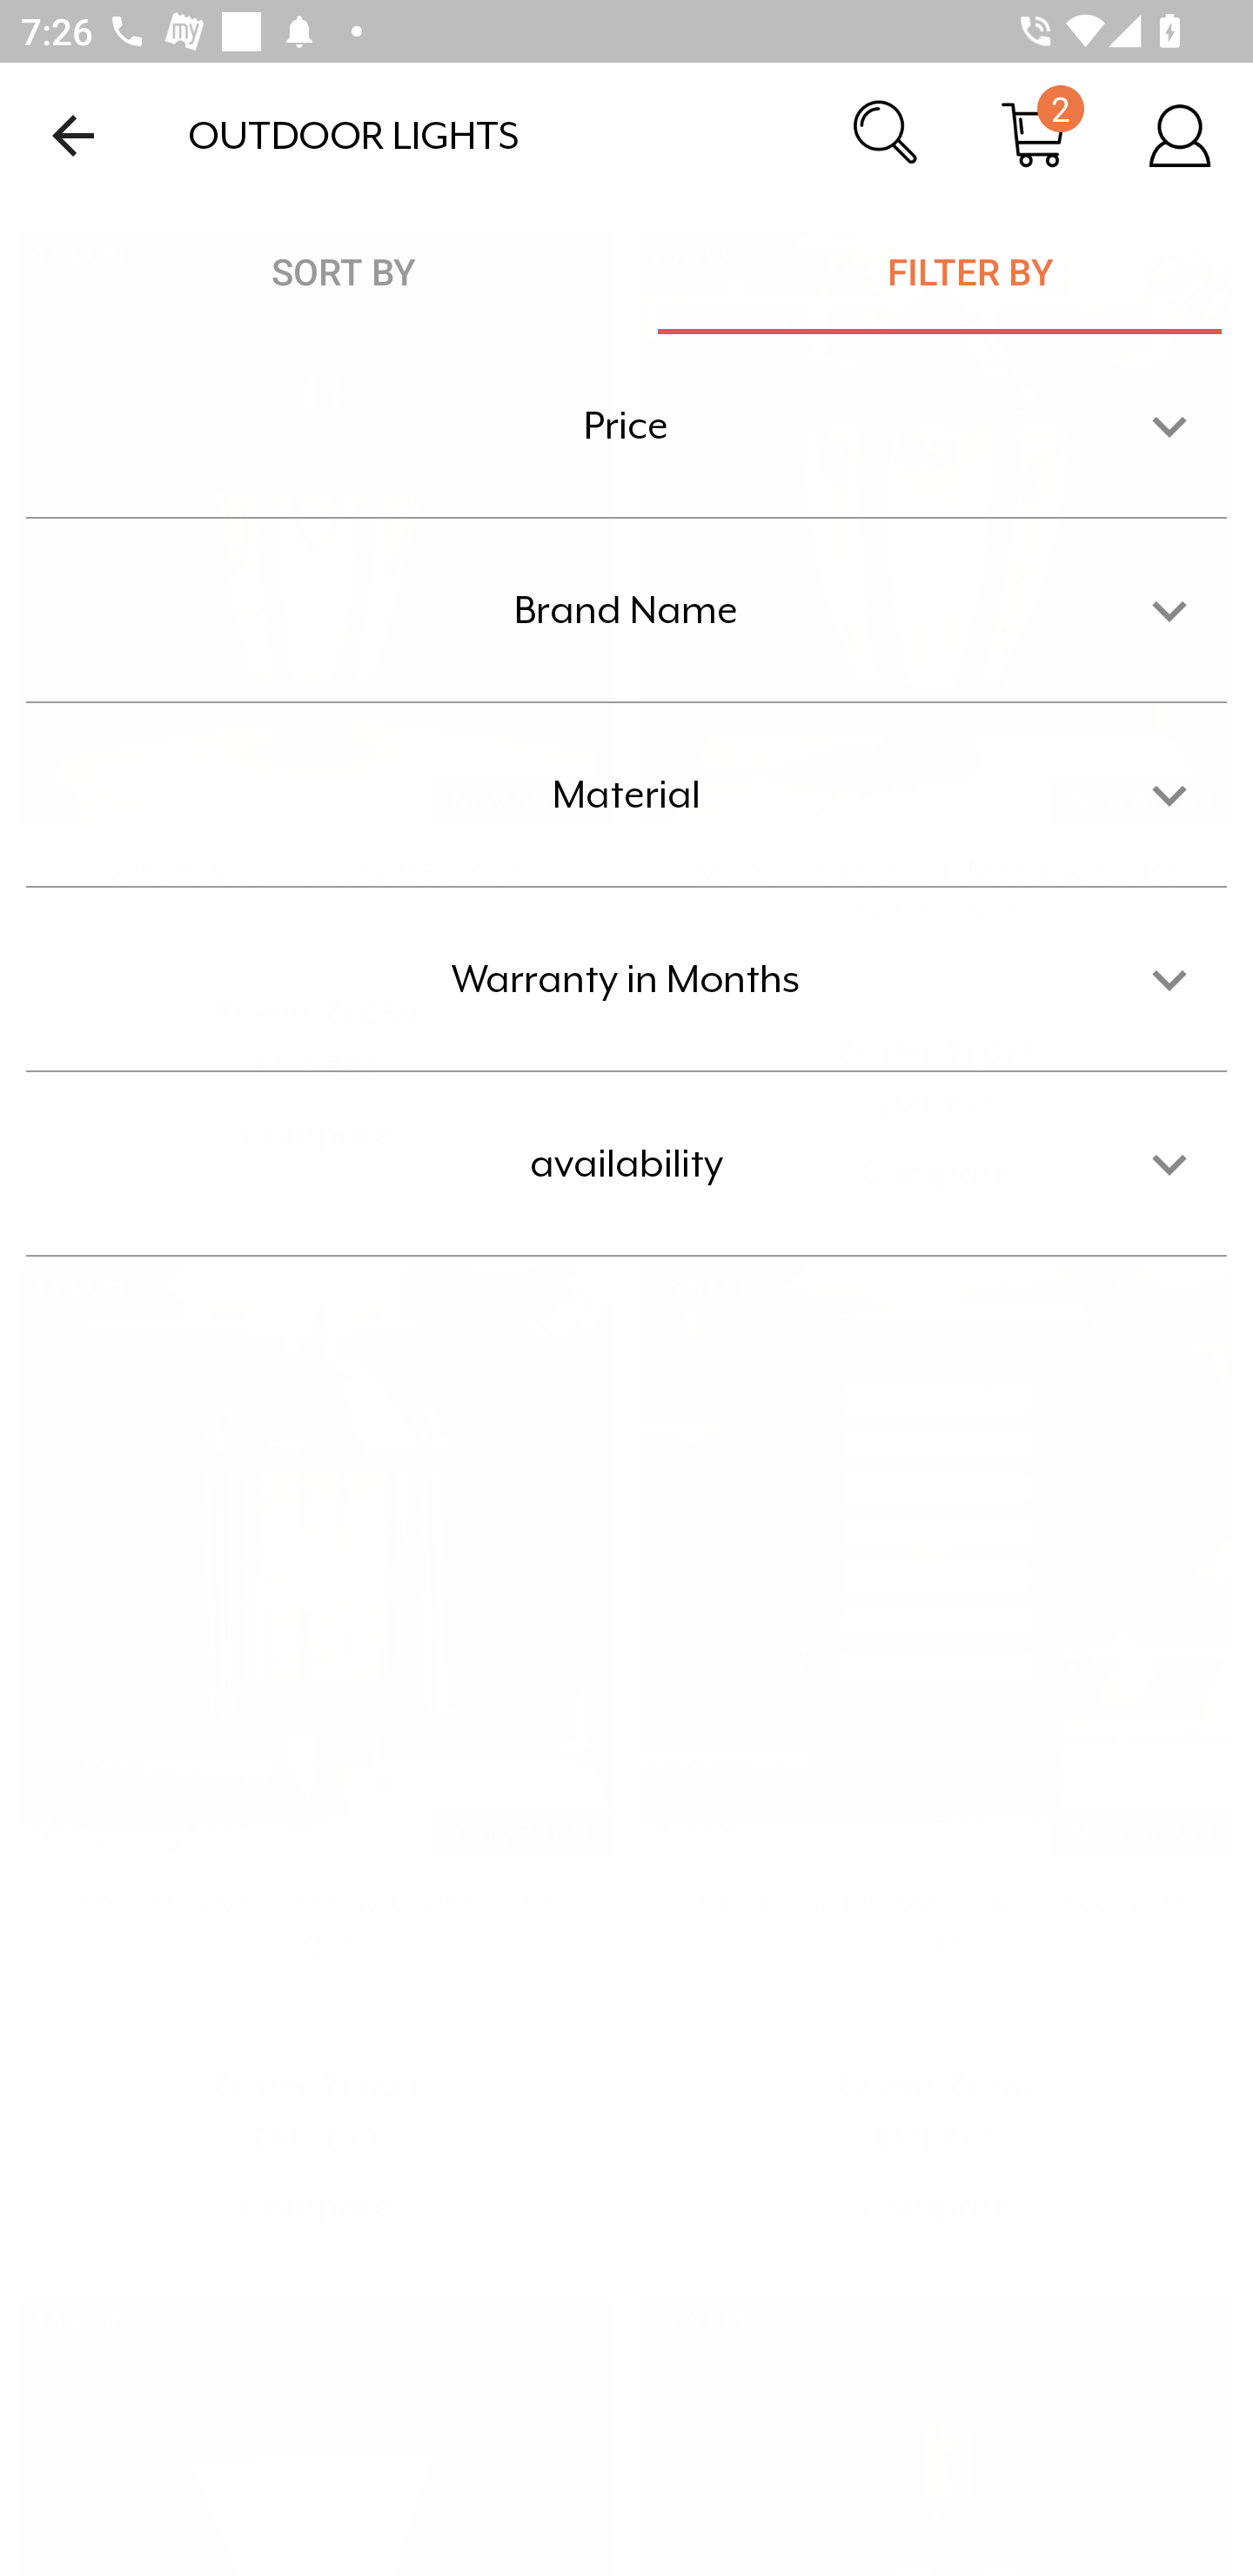  I want to click on Brand Name , so click(626, 609).